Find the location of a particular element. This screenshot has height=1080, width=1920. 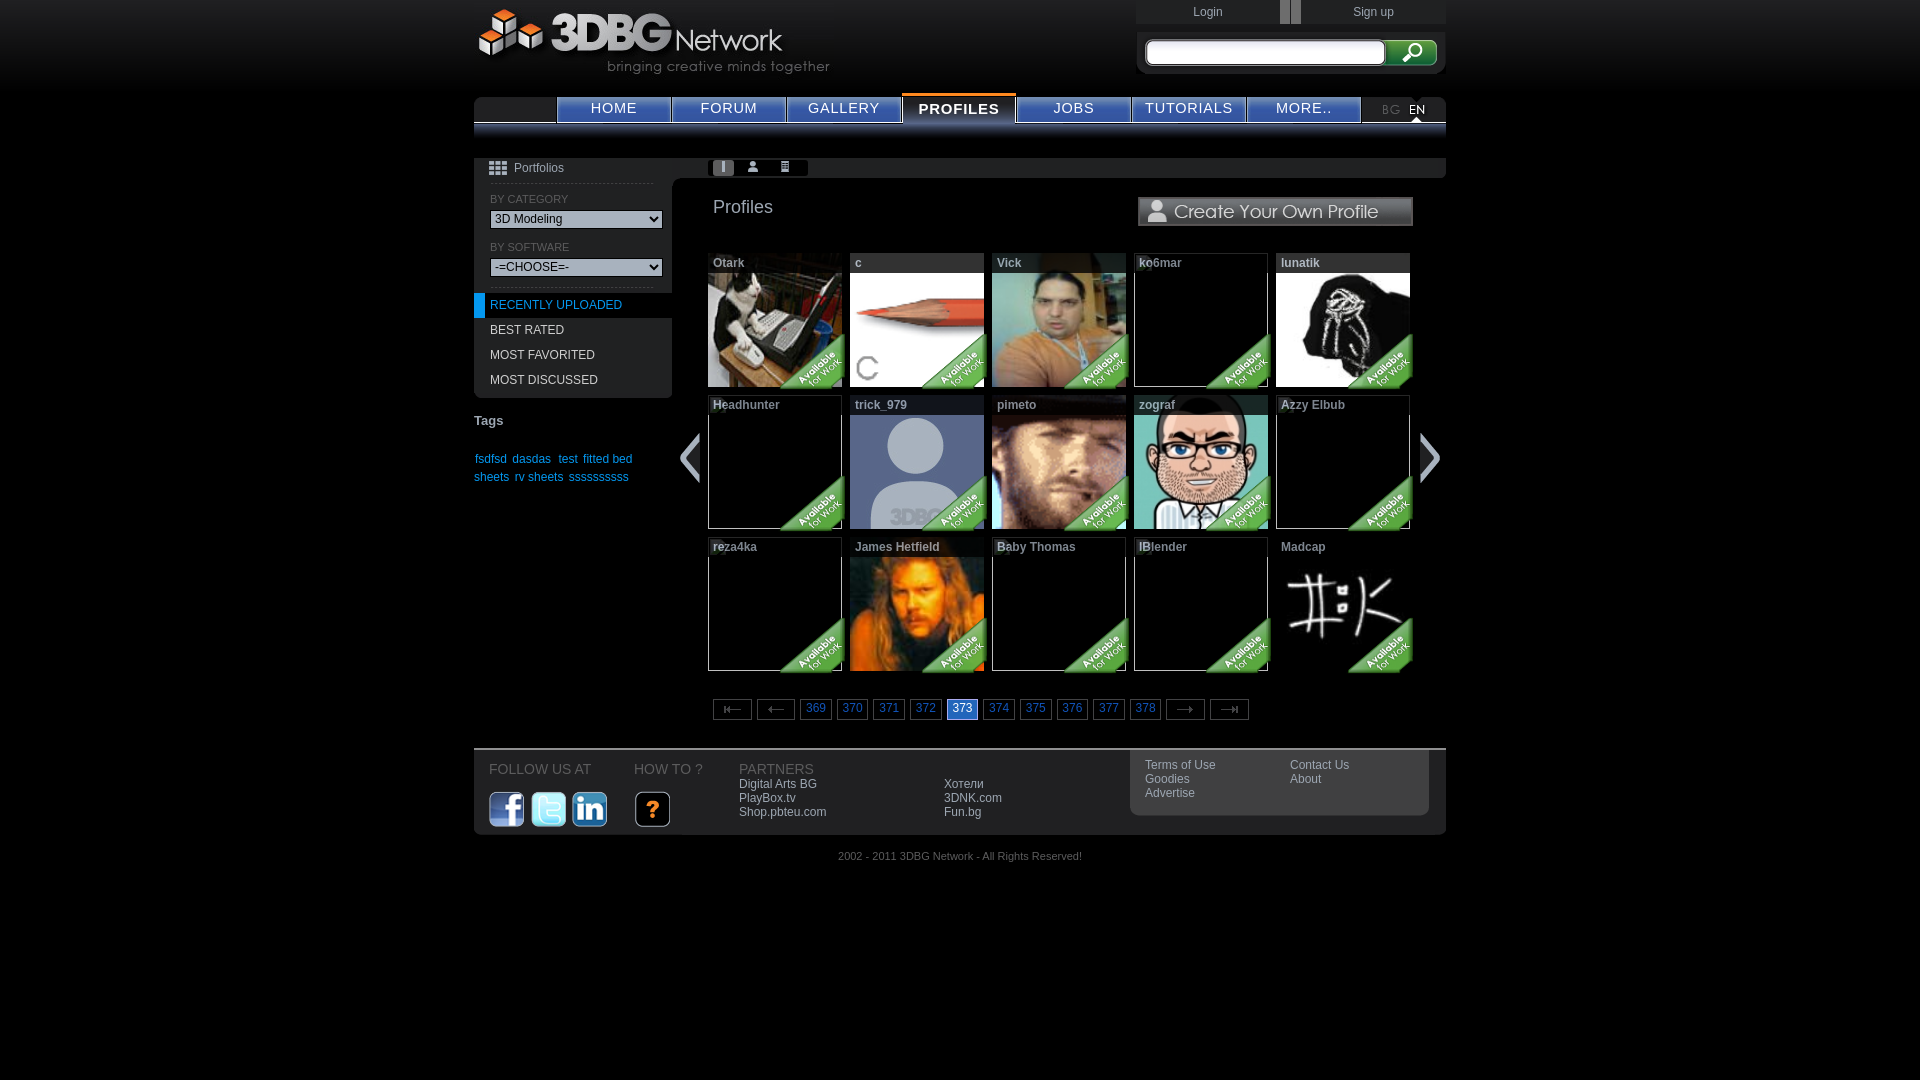

372 is located at coordinates (926, 710).